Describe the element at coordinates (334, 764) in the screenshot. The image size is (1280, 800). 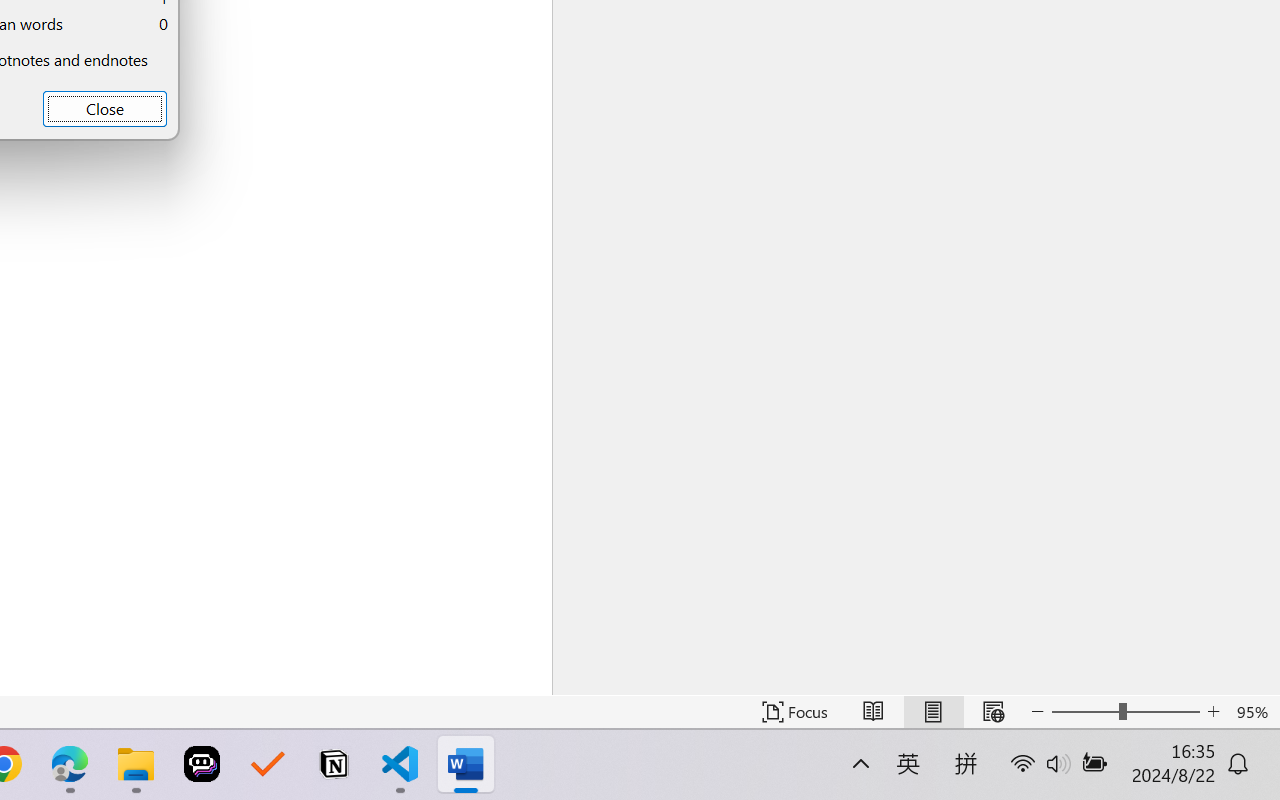
I see `Notion` at that location.